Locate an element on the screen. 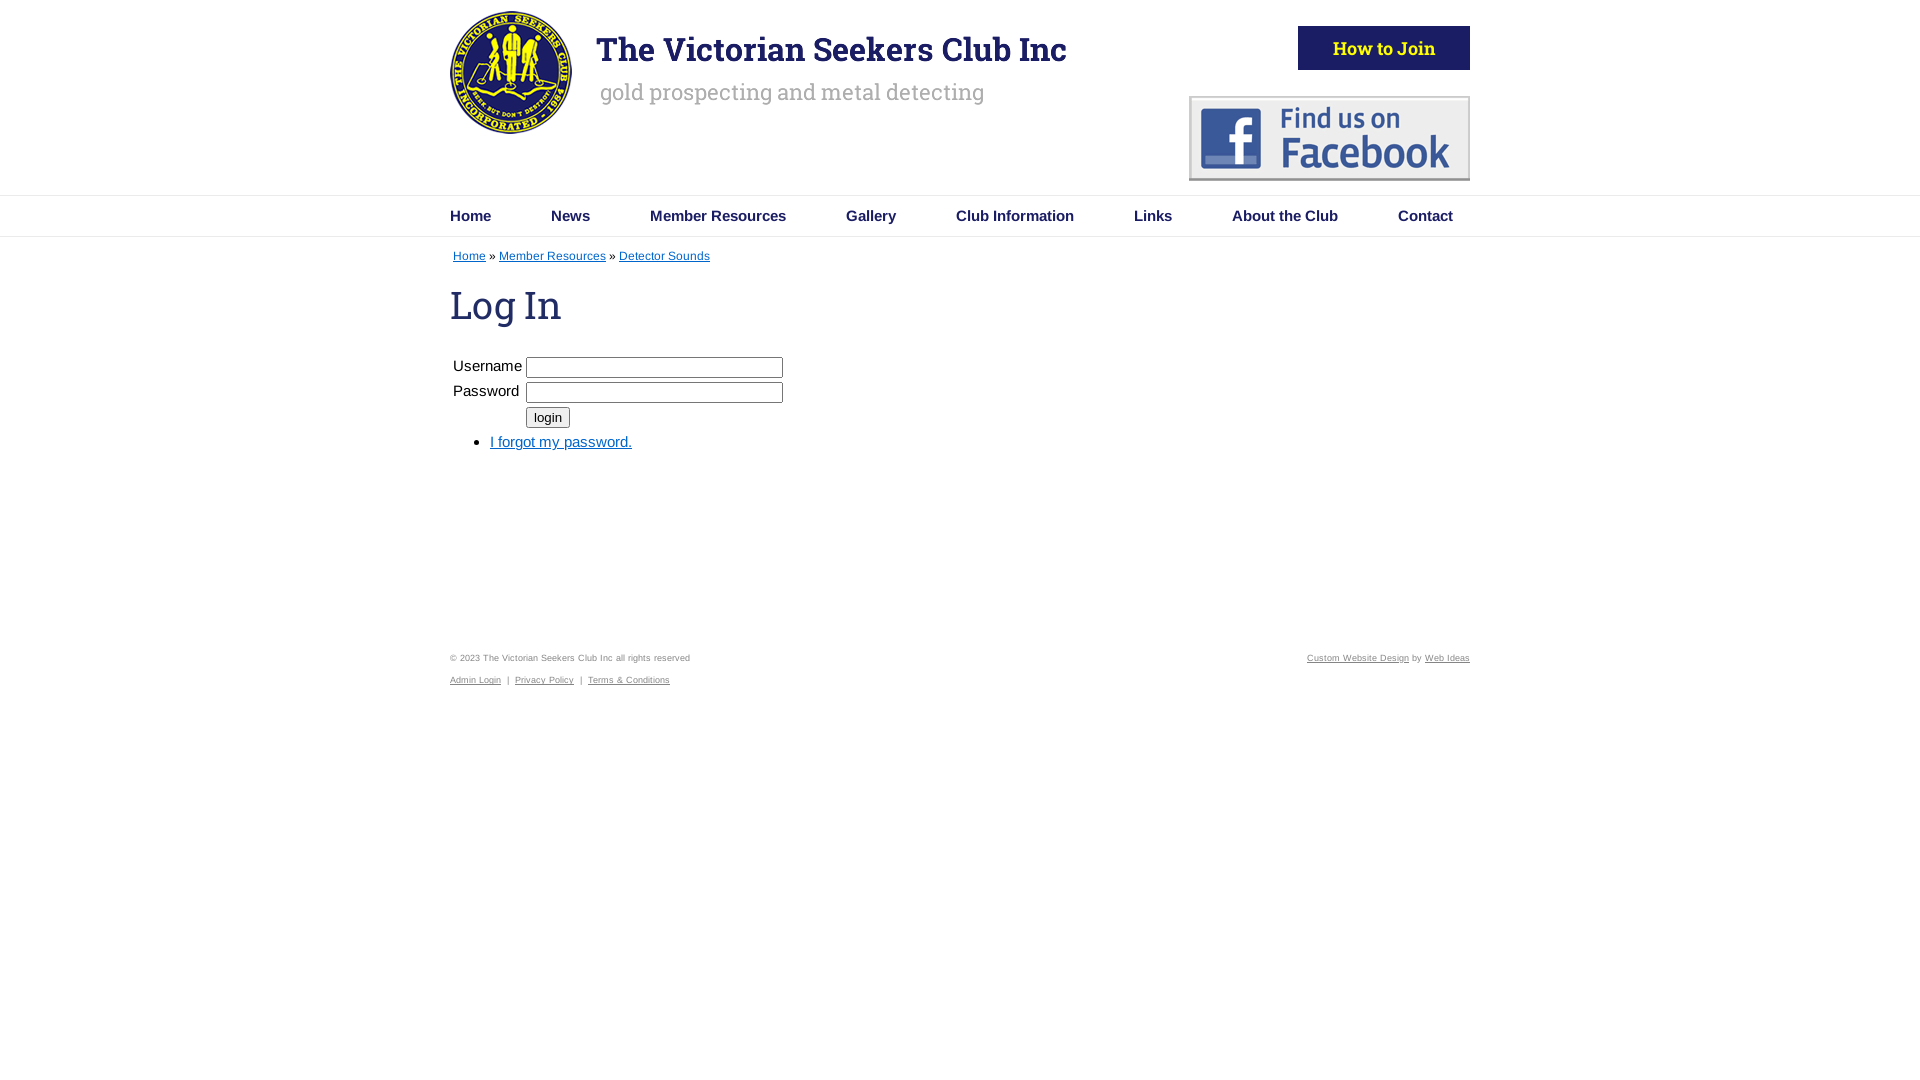 The image size is (1920, 1080). Club Information is located at coordinates (1015, 216).